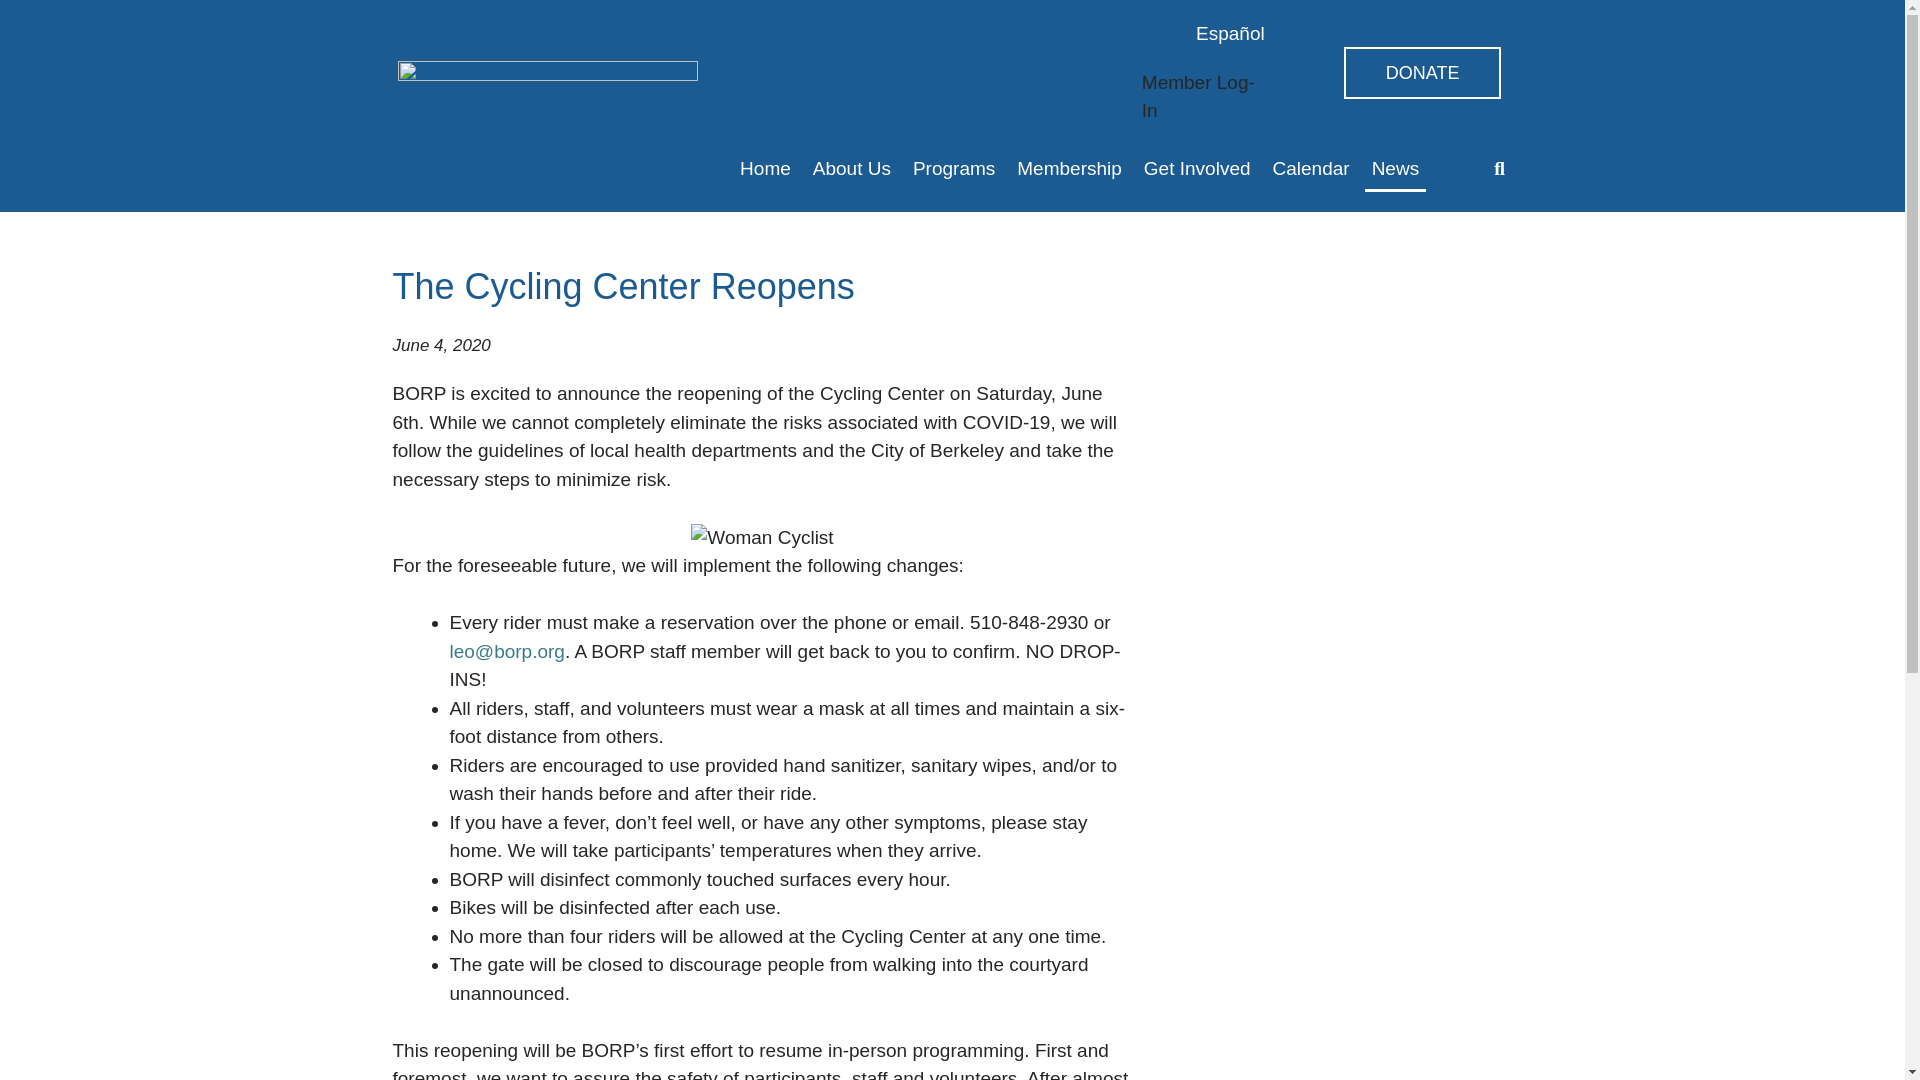 Image resolution: width=1920 pixels, height=1080 pixels. I want to click on Membership, so click(1068, 168).